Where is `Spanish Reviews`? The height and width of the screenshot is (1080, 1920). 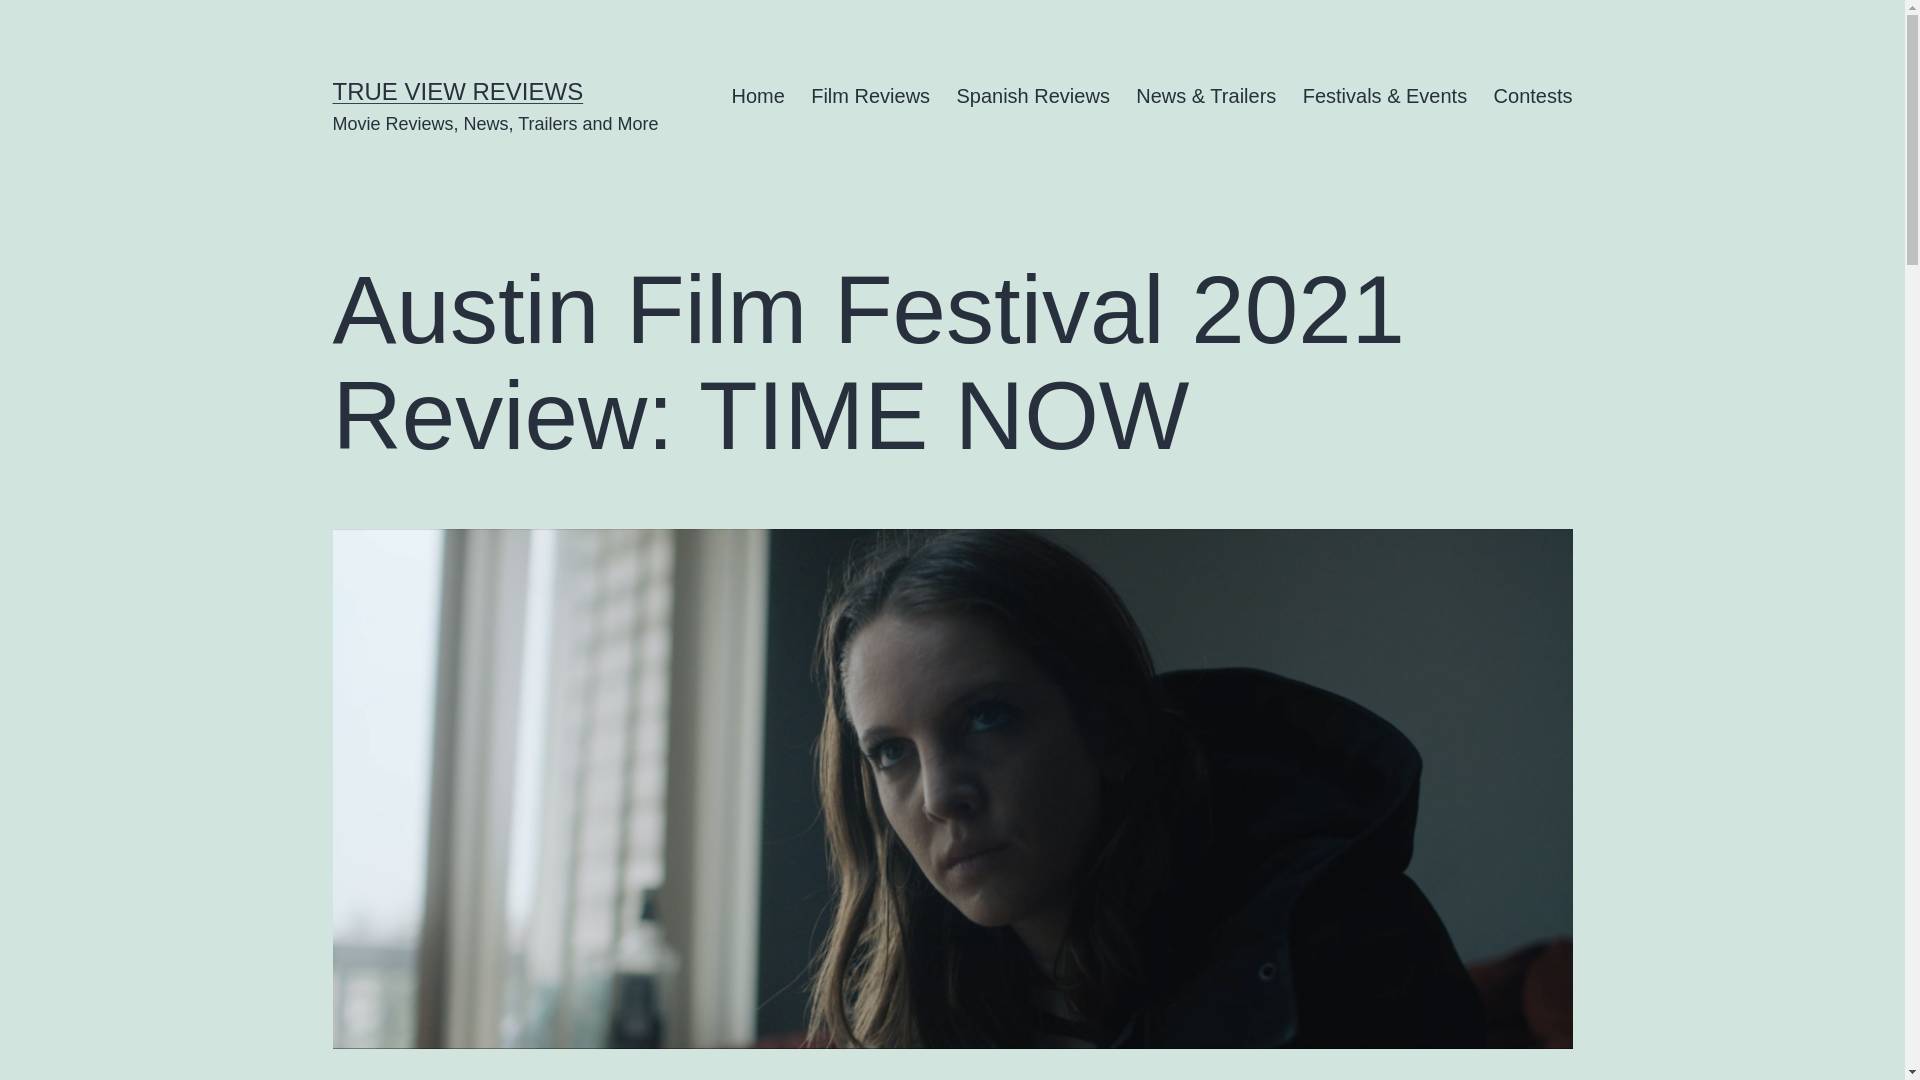 Spanish Reviews is located at coordinates (1032, 96).